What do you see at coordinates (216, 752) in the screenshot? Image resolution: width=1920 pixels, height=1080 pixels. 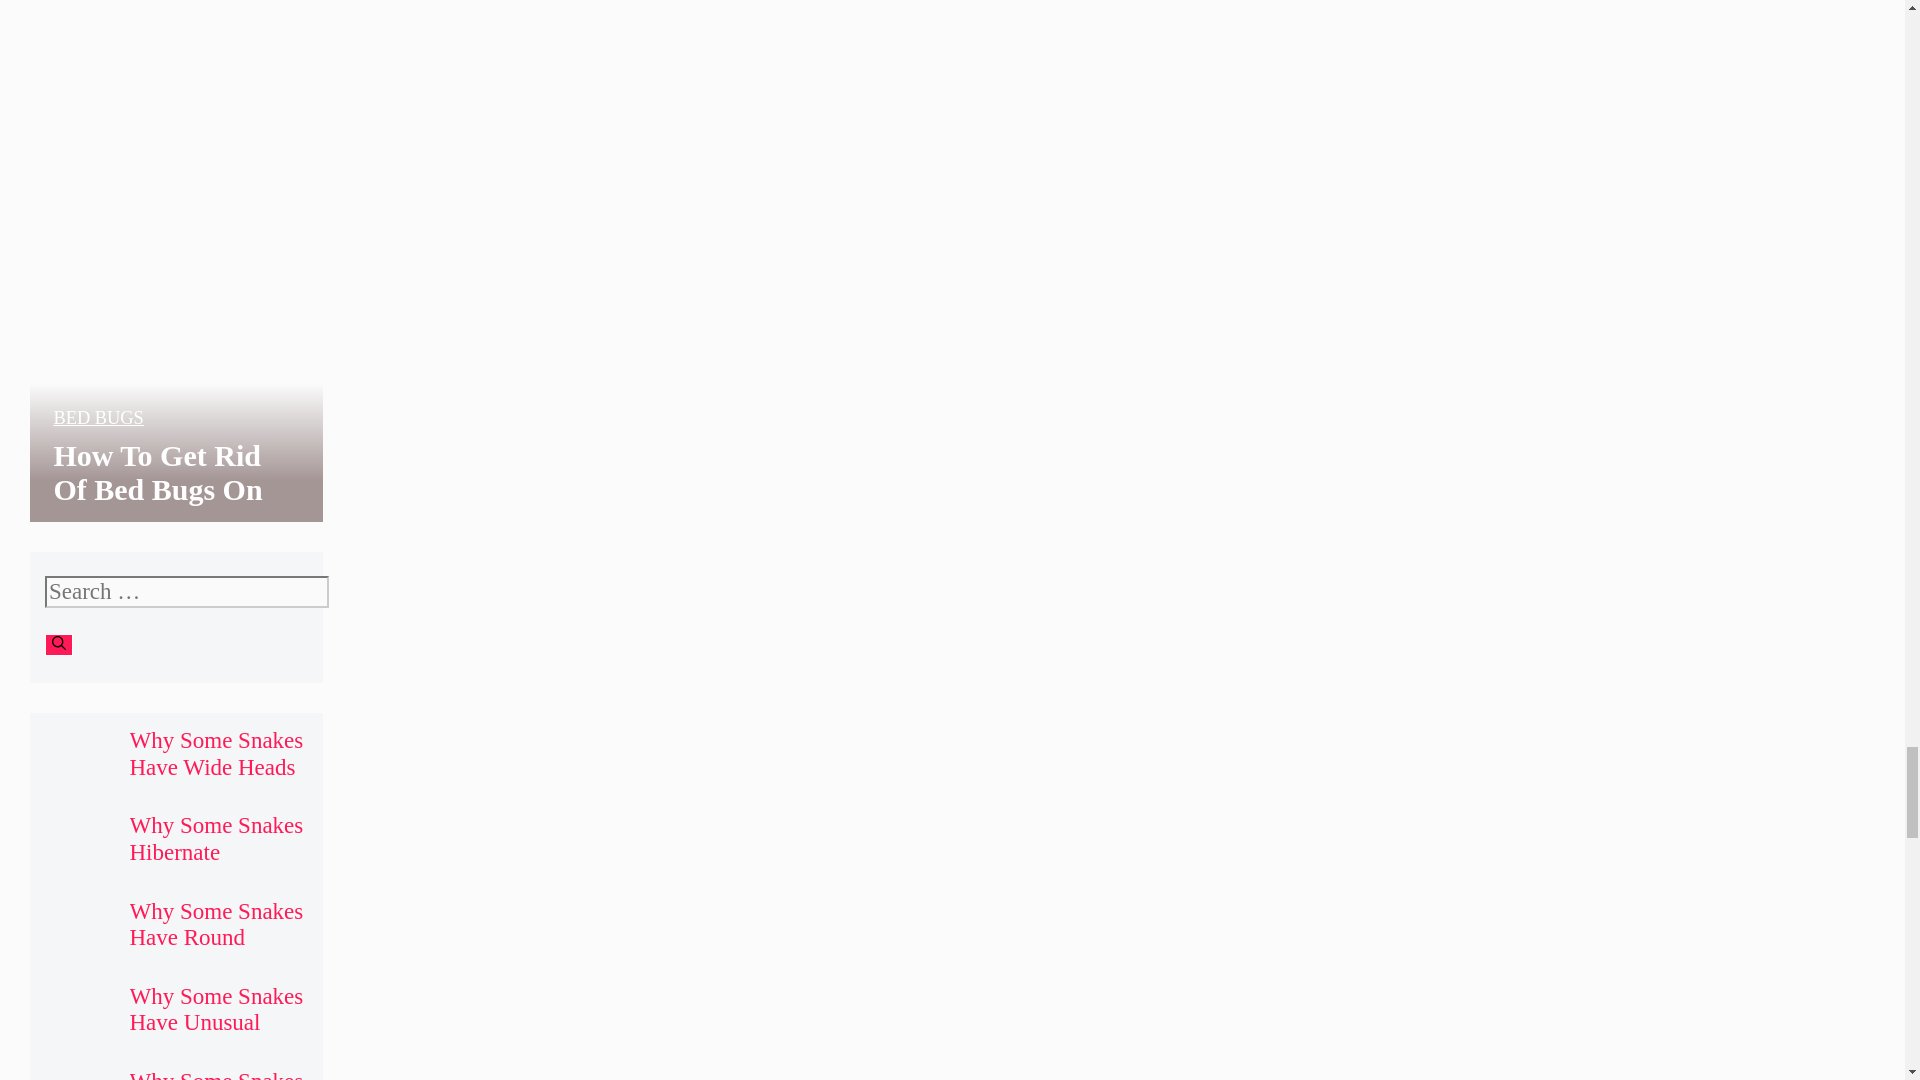 I see `Why Some Snakes Have Wide Heads` at bounding box center [216, 752].